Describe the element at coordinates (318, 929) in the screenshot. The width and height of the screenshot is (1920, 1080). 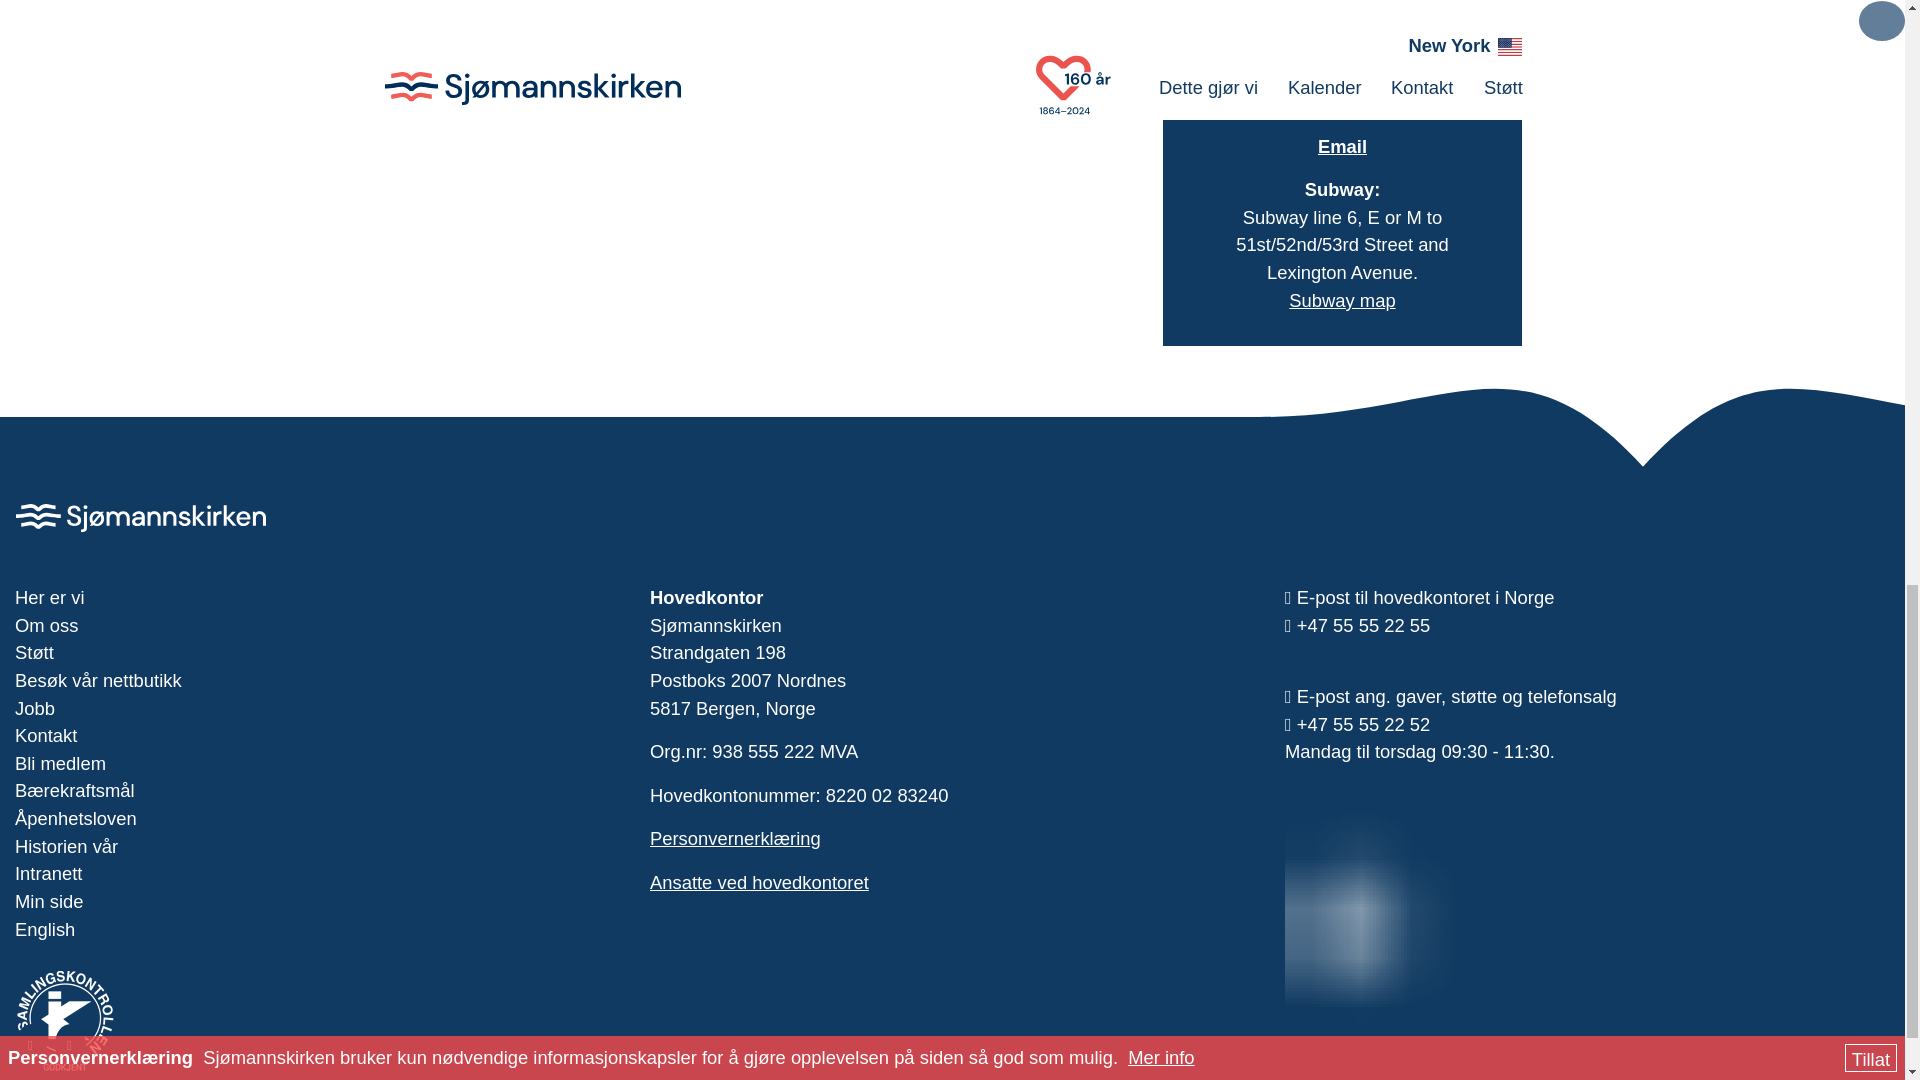
I see `English` at that location.